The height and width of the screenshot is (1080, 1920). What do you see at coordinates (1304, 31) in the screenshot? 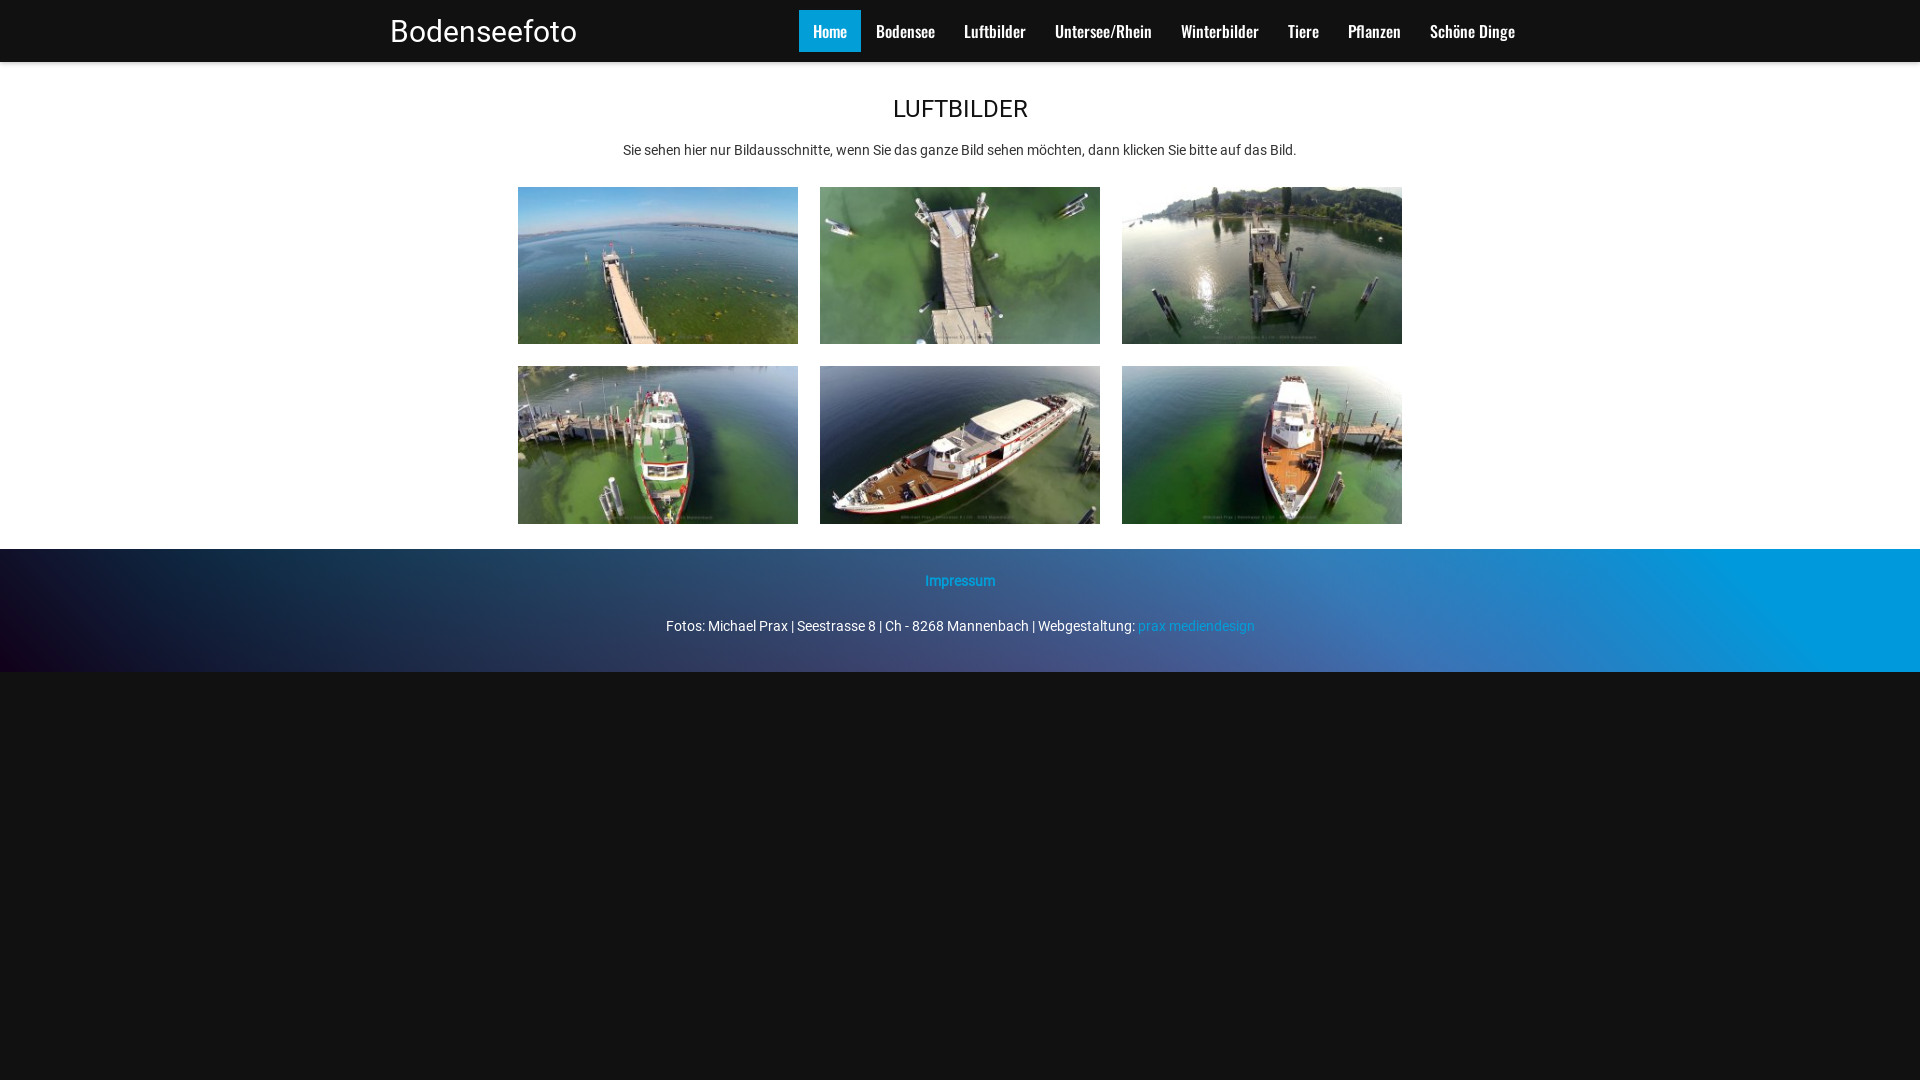
I see `Tiere` at bounding box center [1304, 31].